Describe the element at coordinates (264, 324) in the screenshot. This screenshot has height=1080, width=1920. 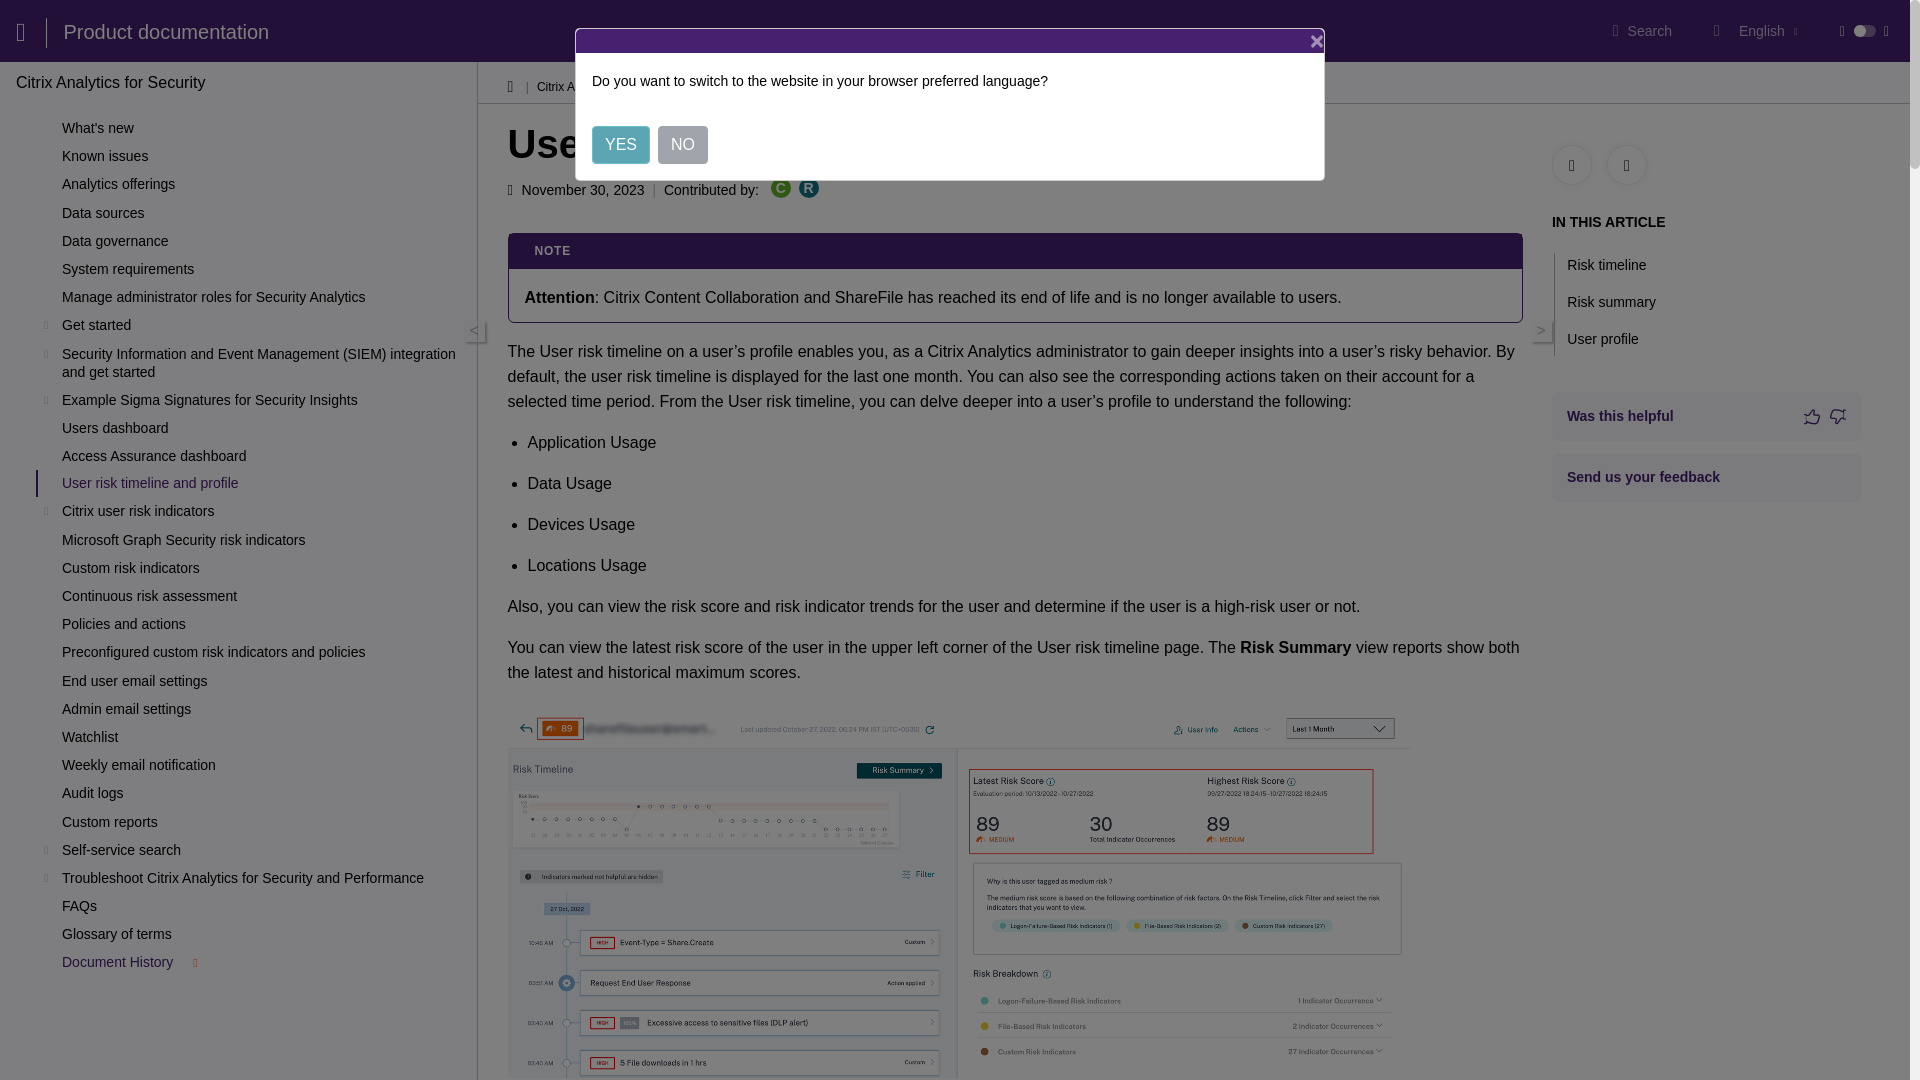
I see `Get started` at that location.